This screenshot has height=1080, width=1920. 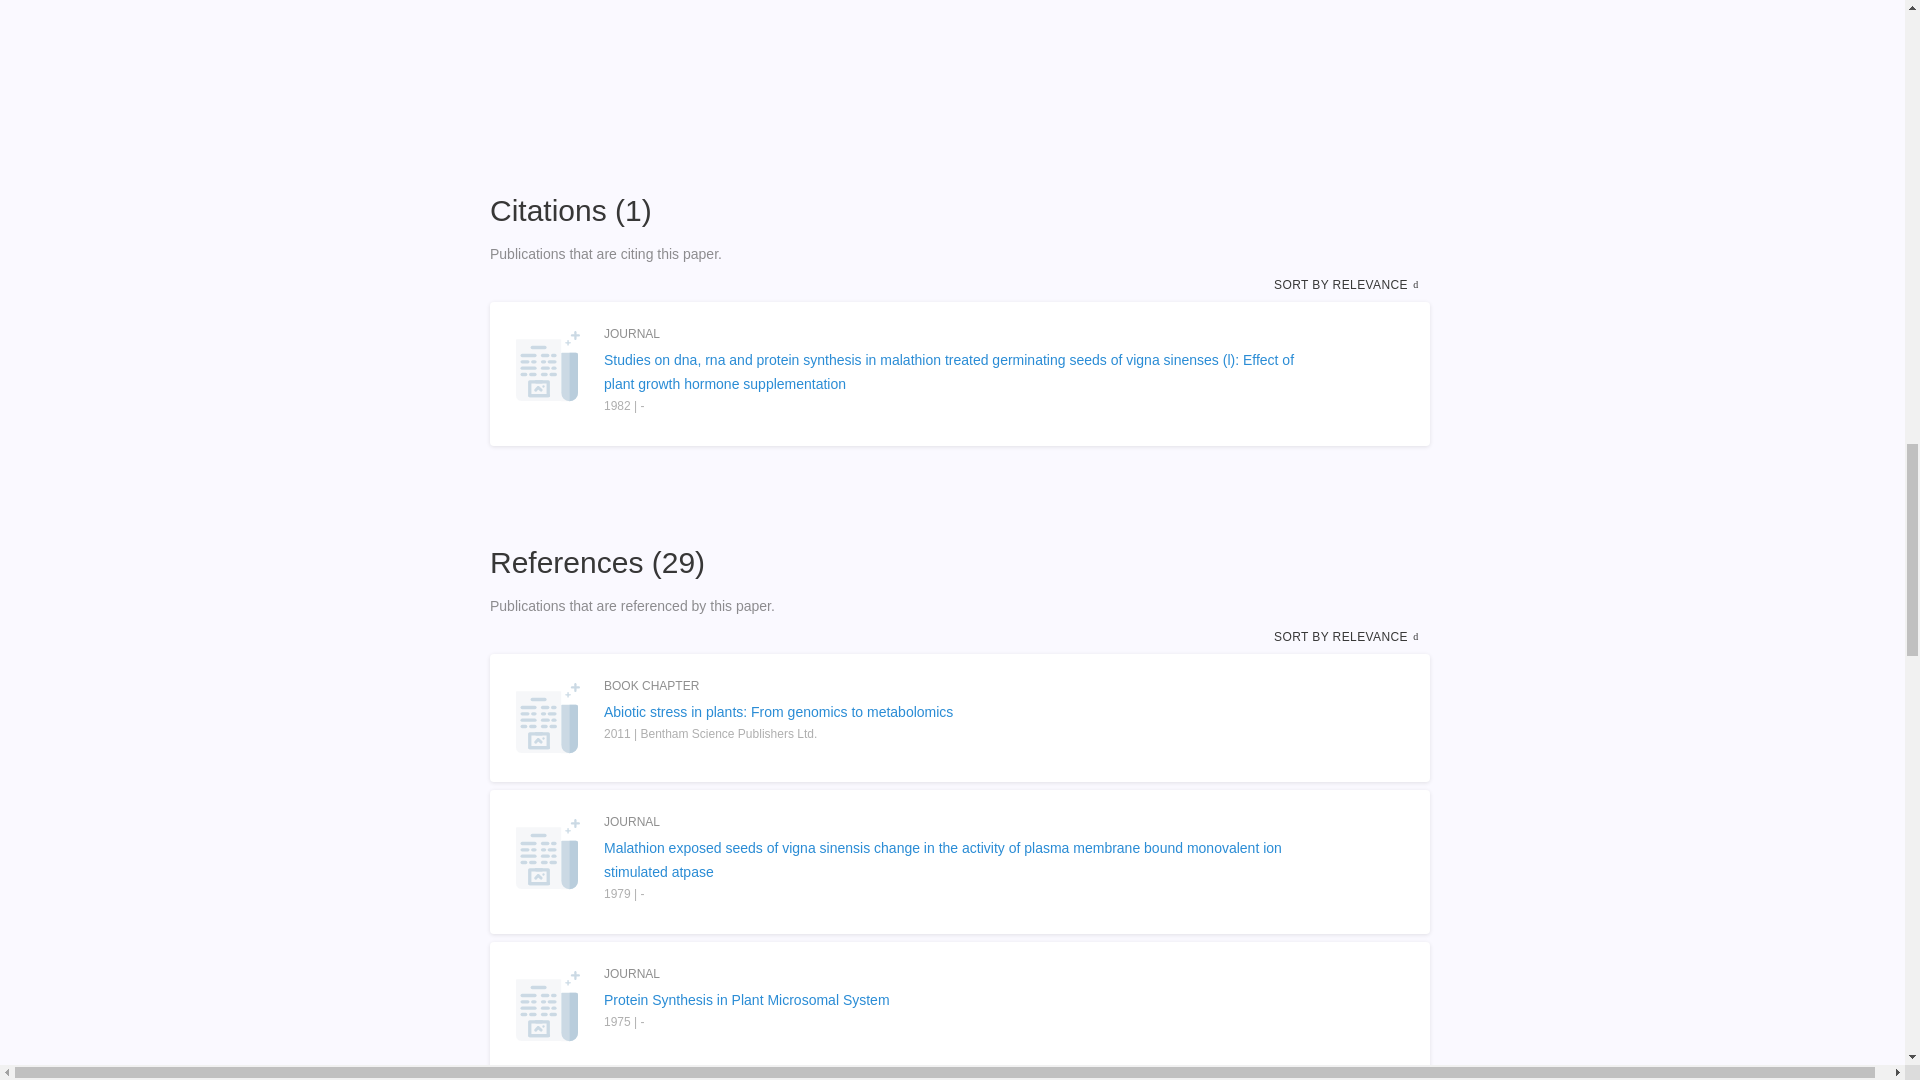 What do you see at coordinates (960, 1000) in the screenshot?
I see `Protein Synthesis in Plant Microsomal System` at bounding box center [960, 1000].